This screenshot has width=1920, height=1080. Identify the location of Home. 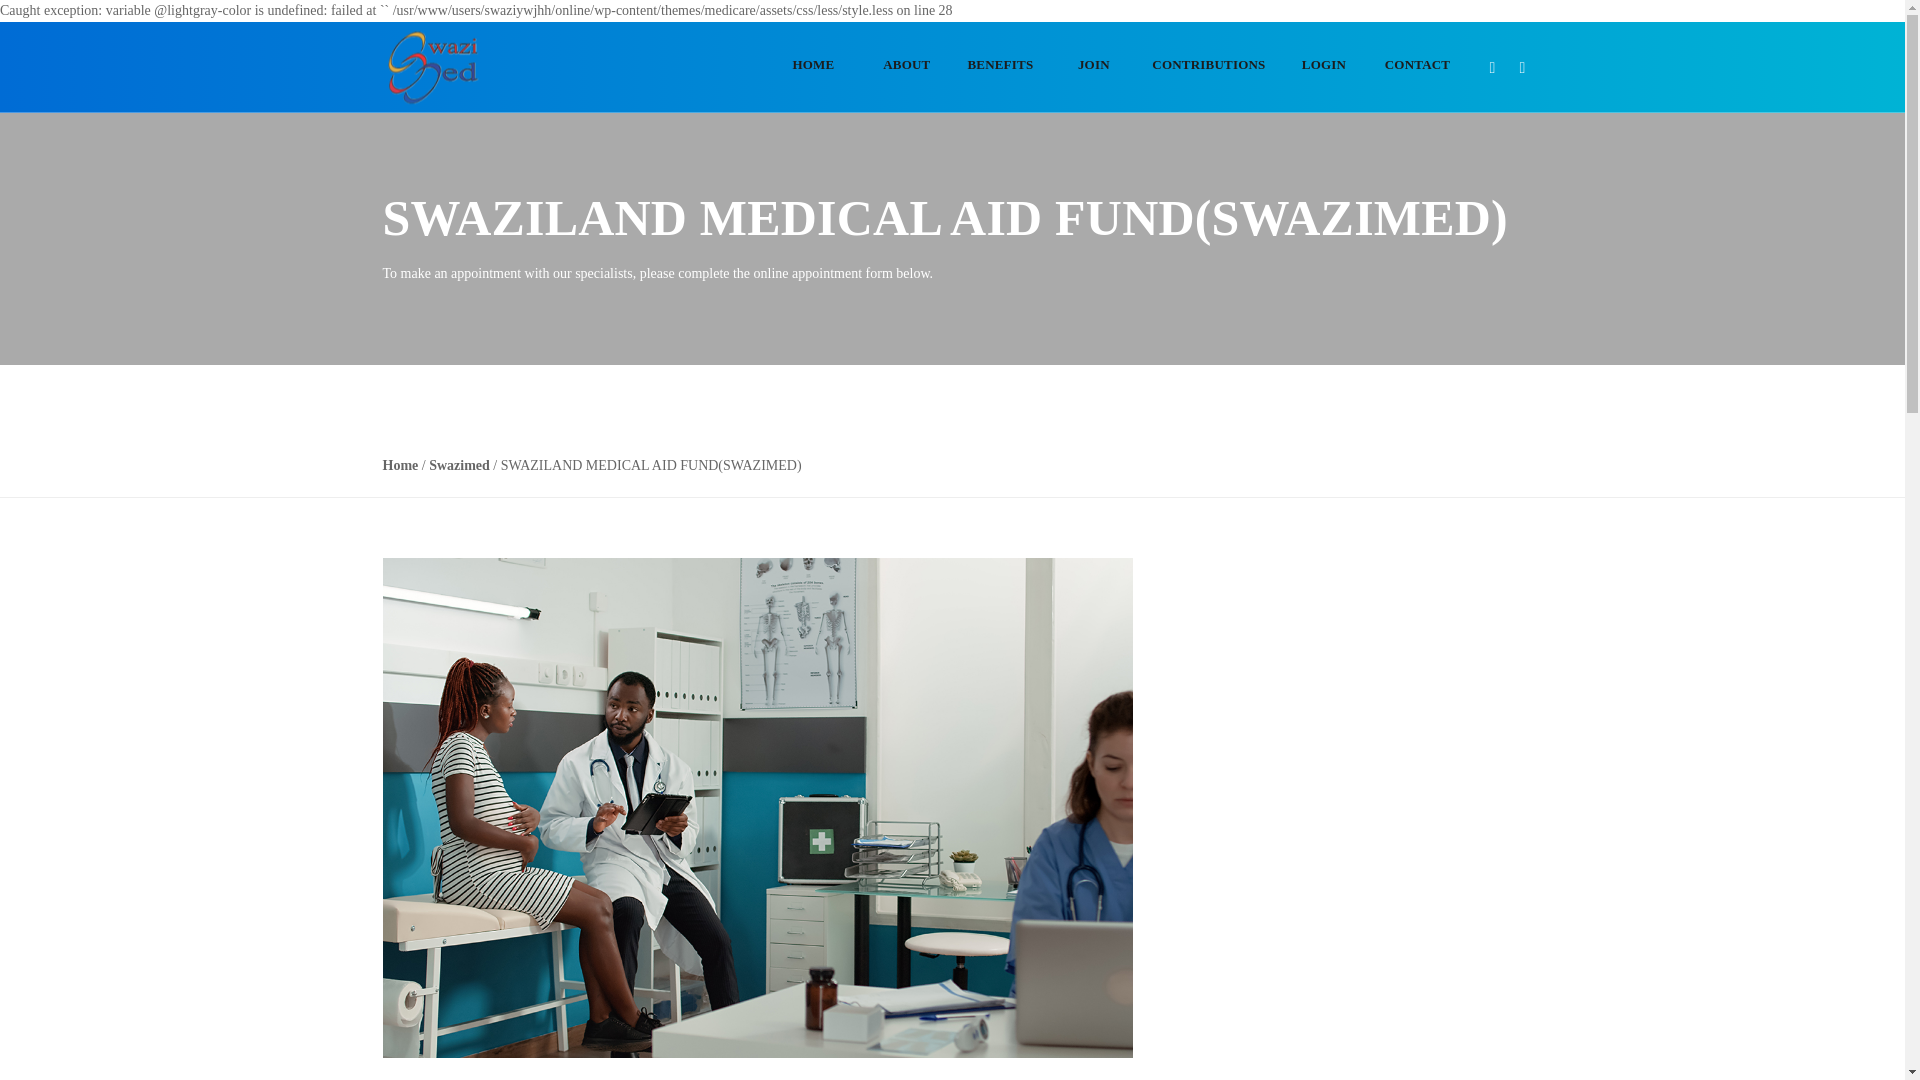
(400, 465).